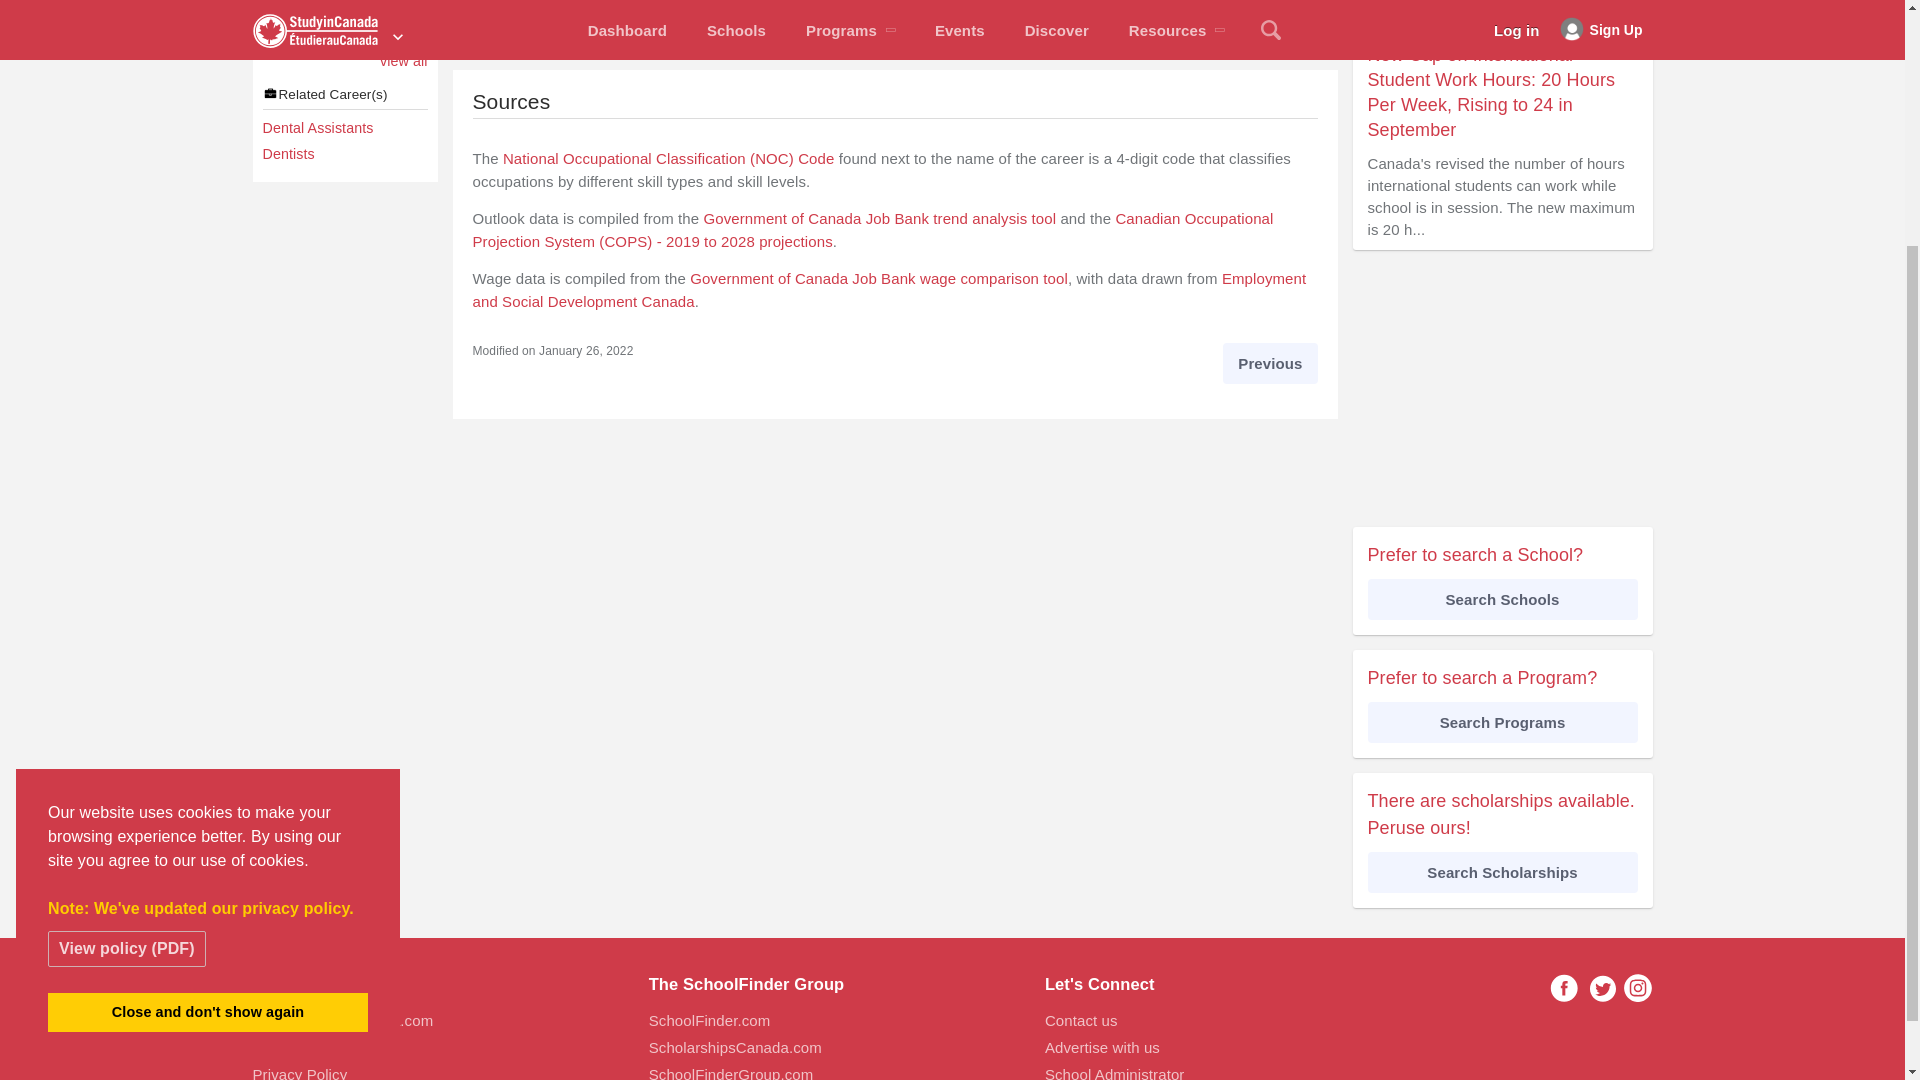  I want to click on Statistics, so click(894, 2).